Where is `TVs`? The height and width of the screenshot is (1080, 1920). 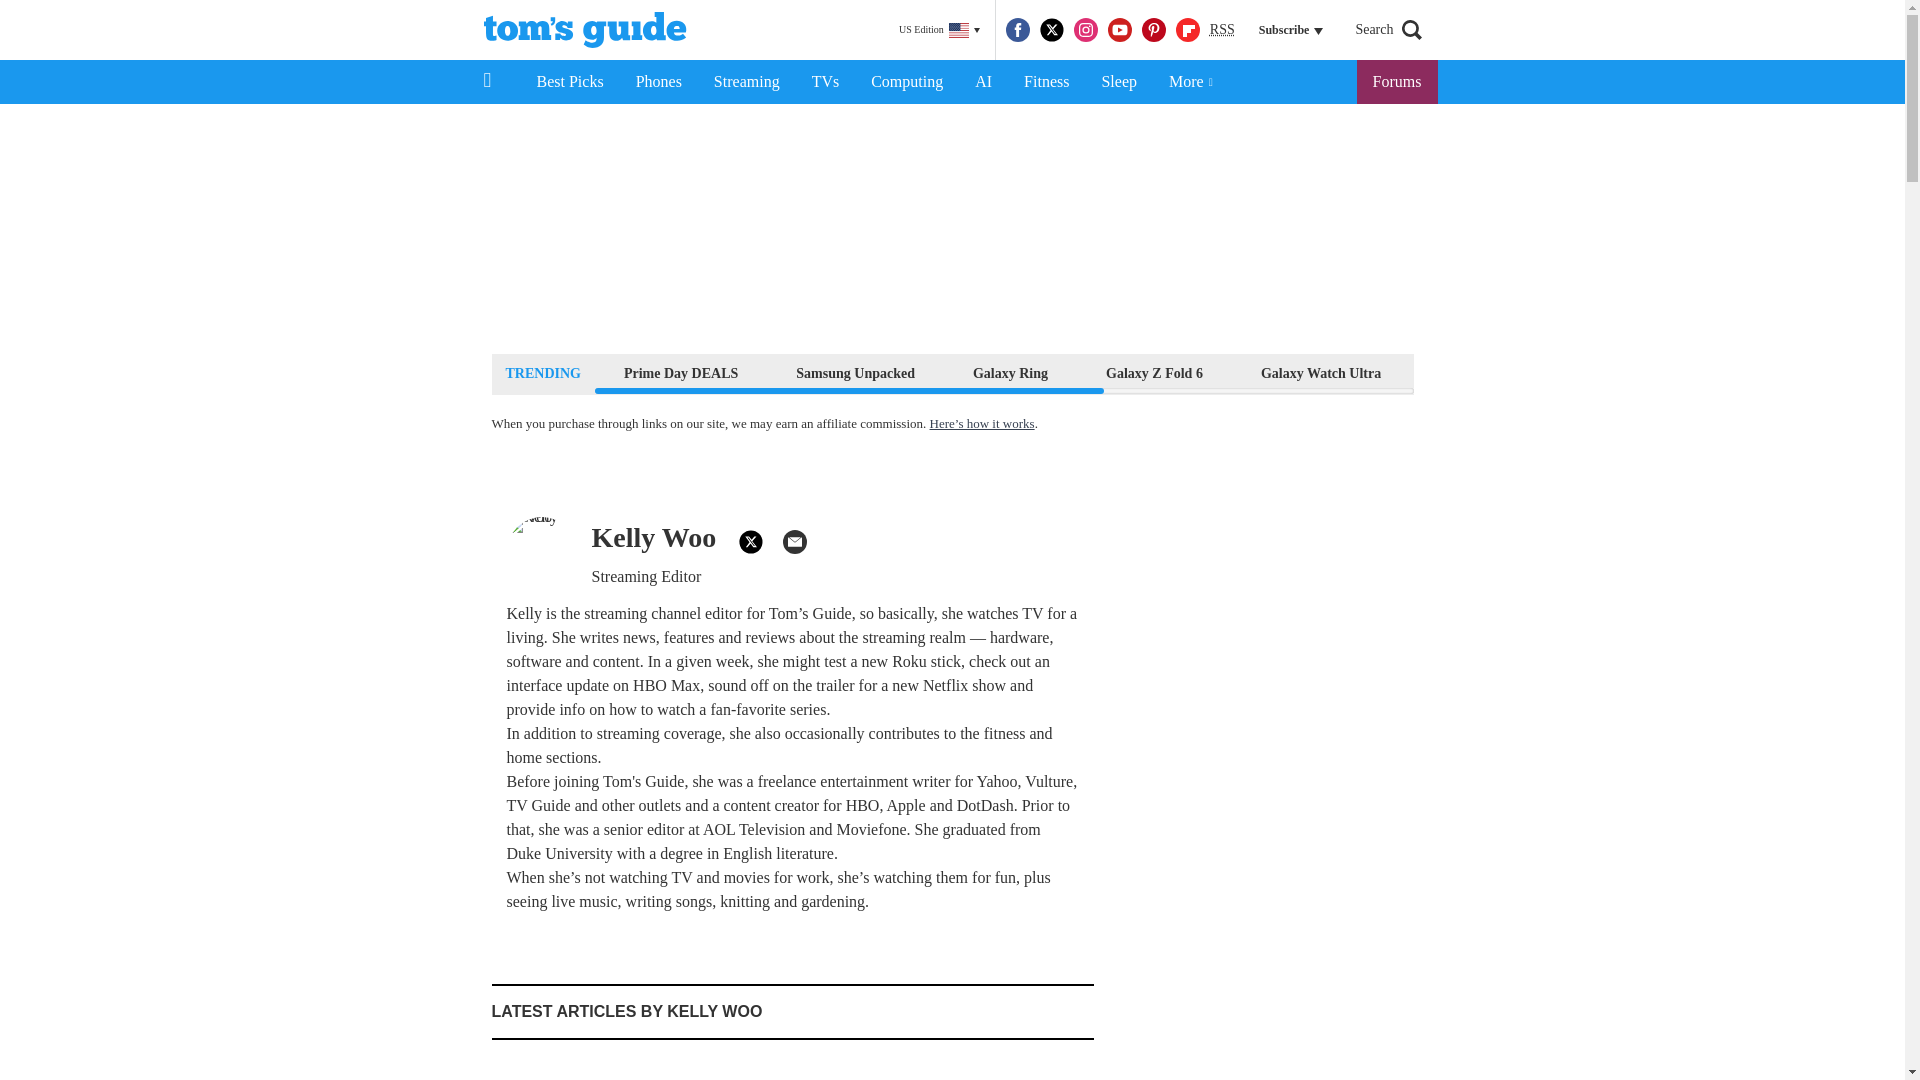
TVs is located at coordinates (826, 82).